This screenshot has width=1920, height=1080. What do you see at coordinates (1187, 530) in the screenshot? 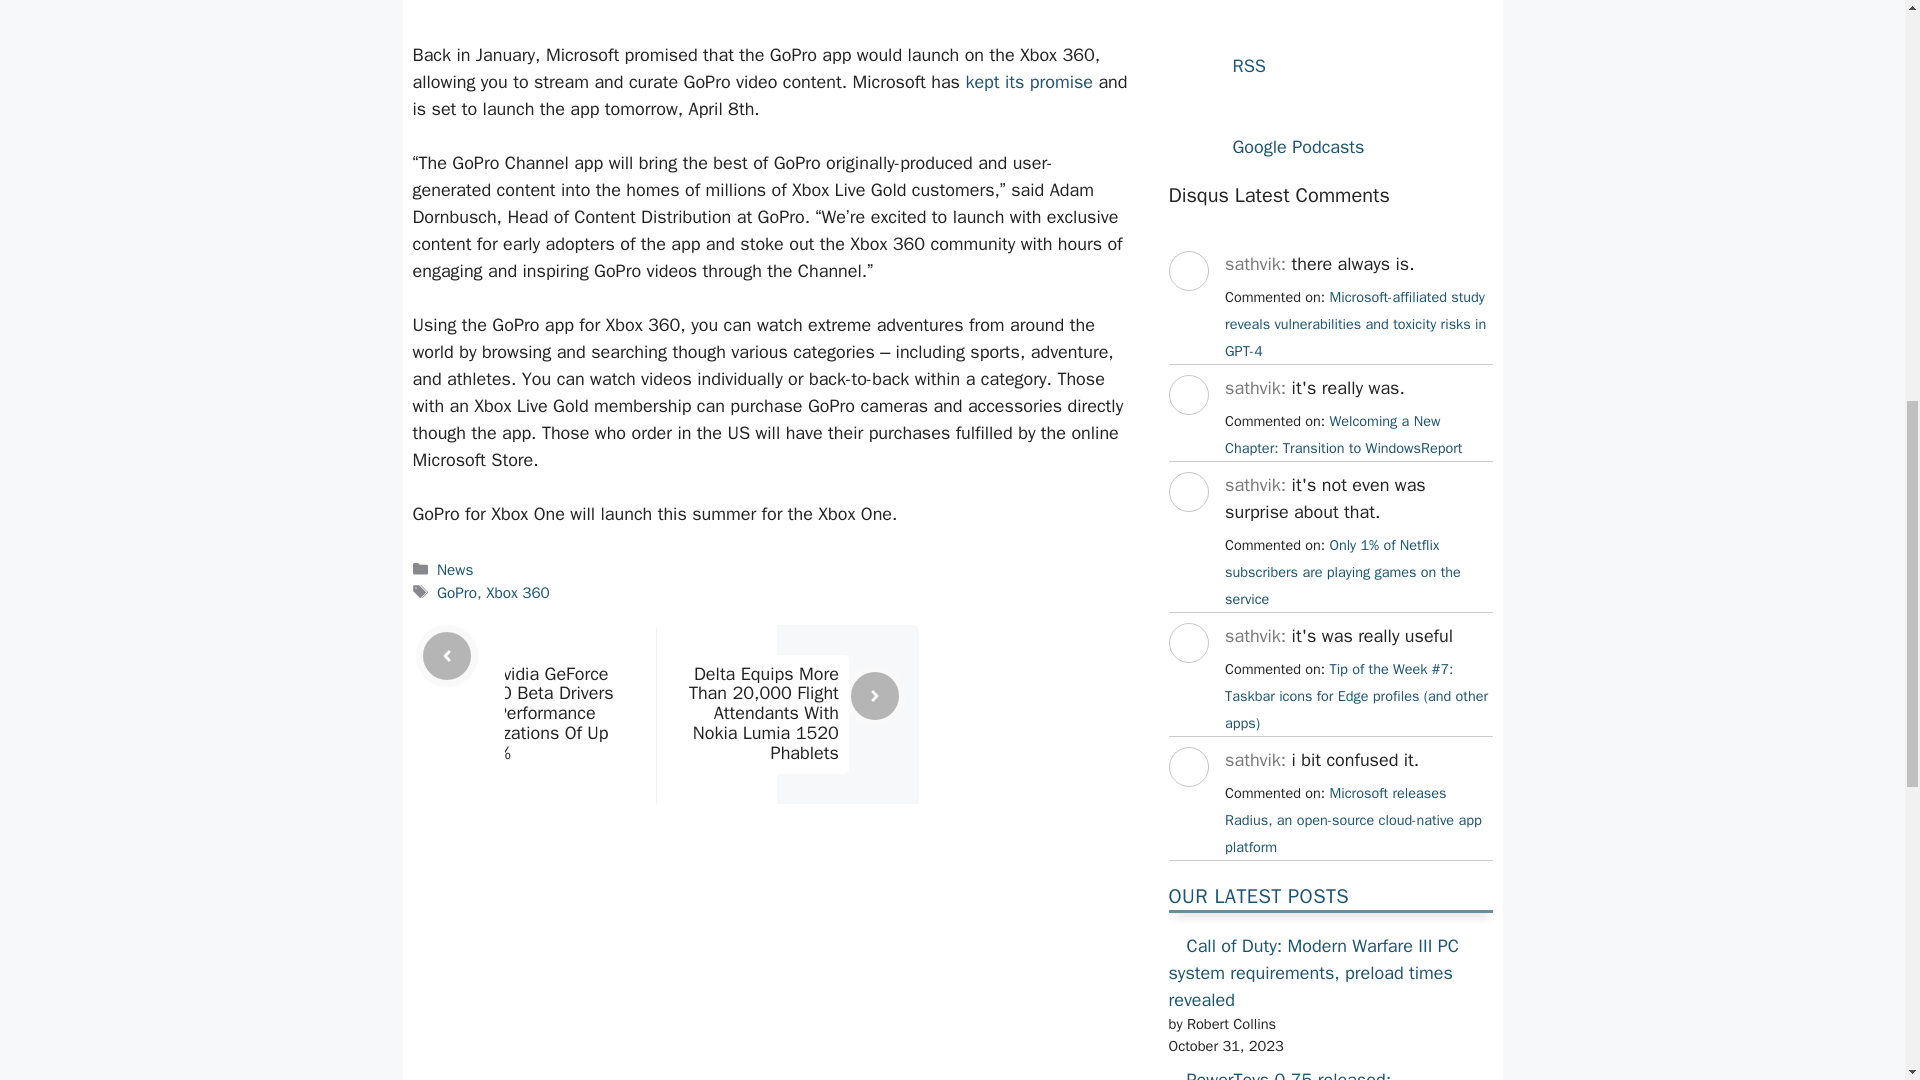
I see `sathvik` at bounding box center [1187, 530].